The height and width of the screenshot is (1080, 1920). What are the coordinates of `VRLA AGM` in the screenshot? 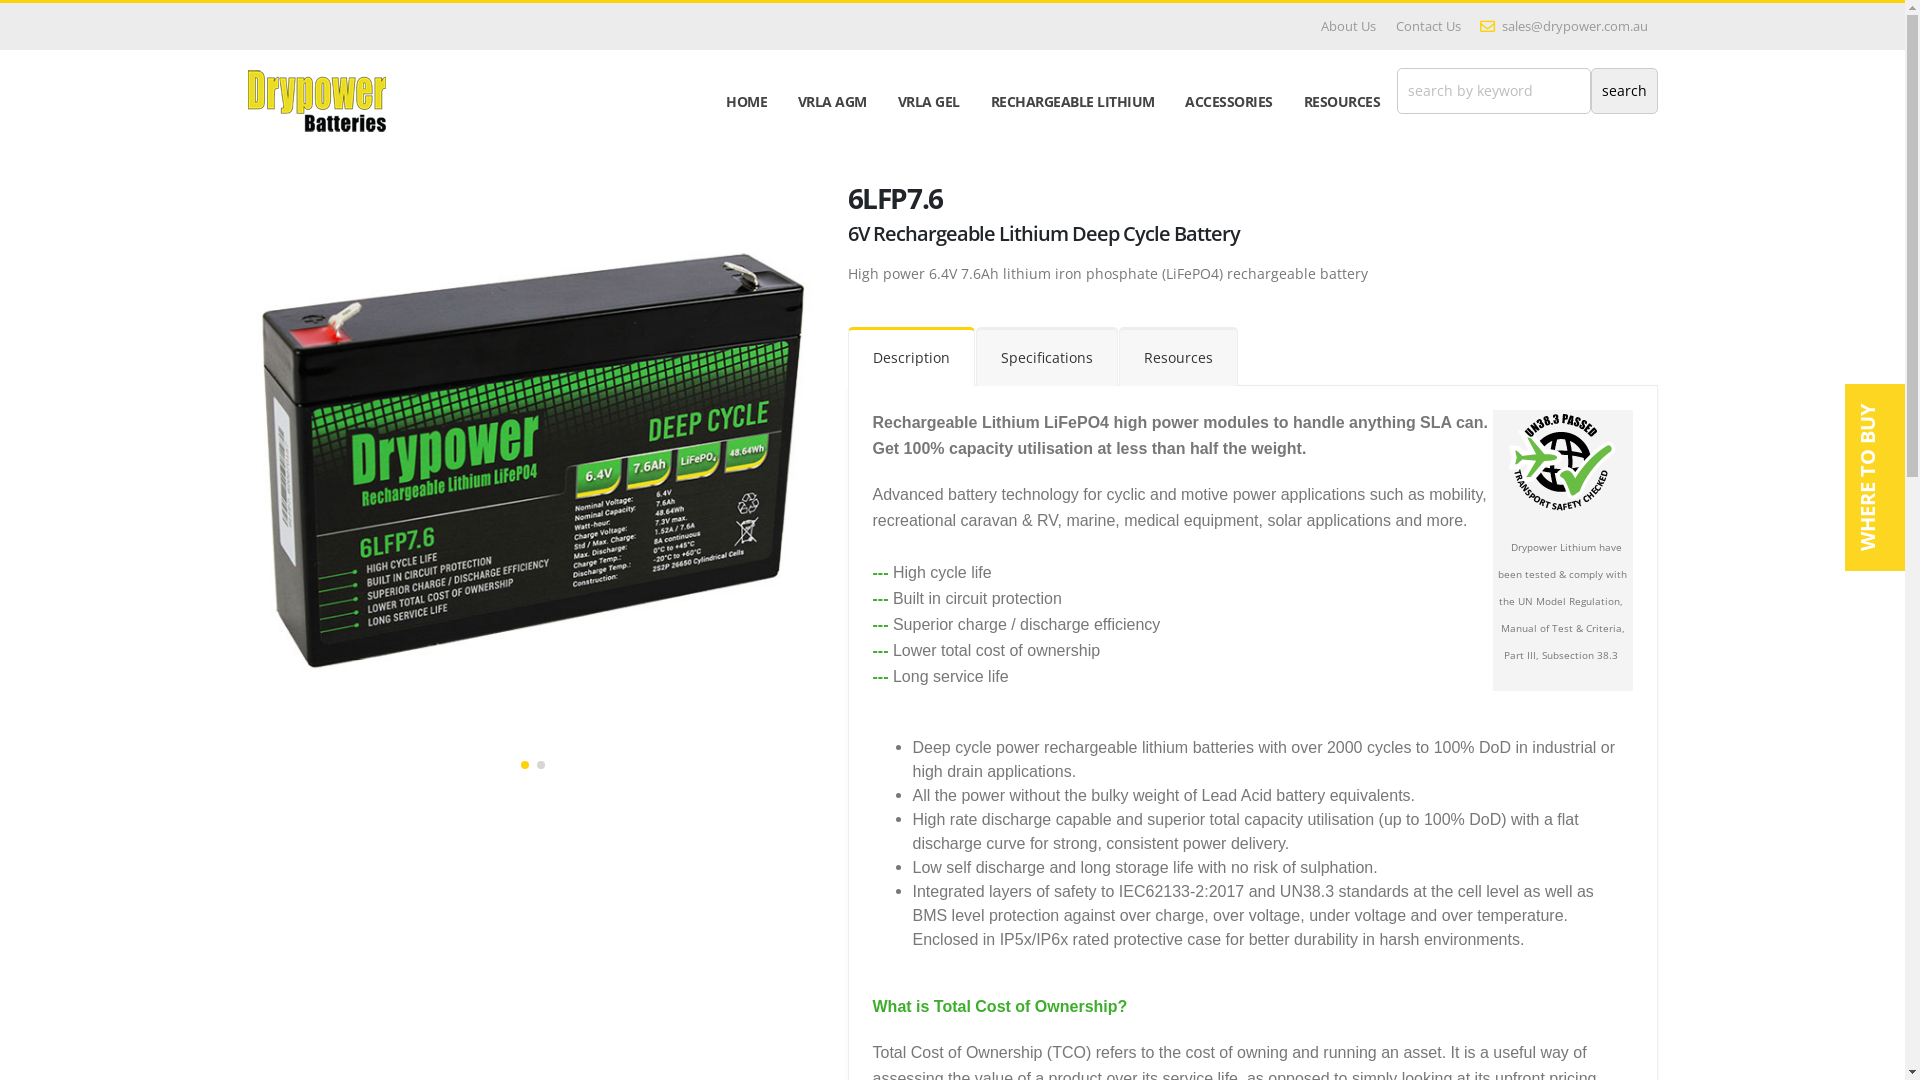 It's located at (833, 102).